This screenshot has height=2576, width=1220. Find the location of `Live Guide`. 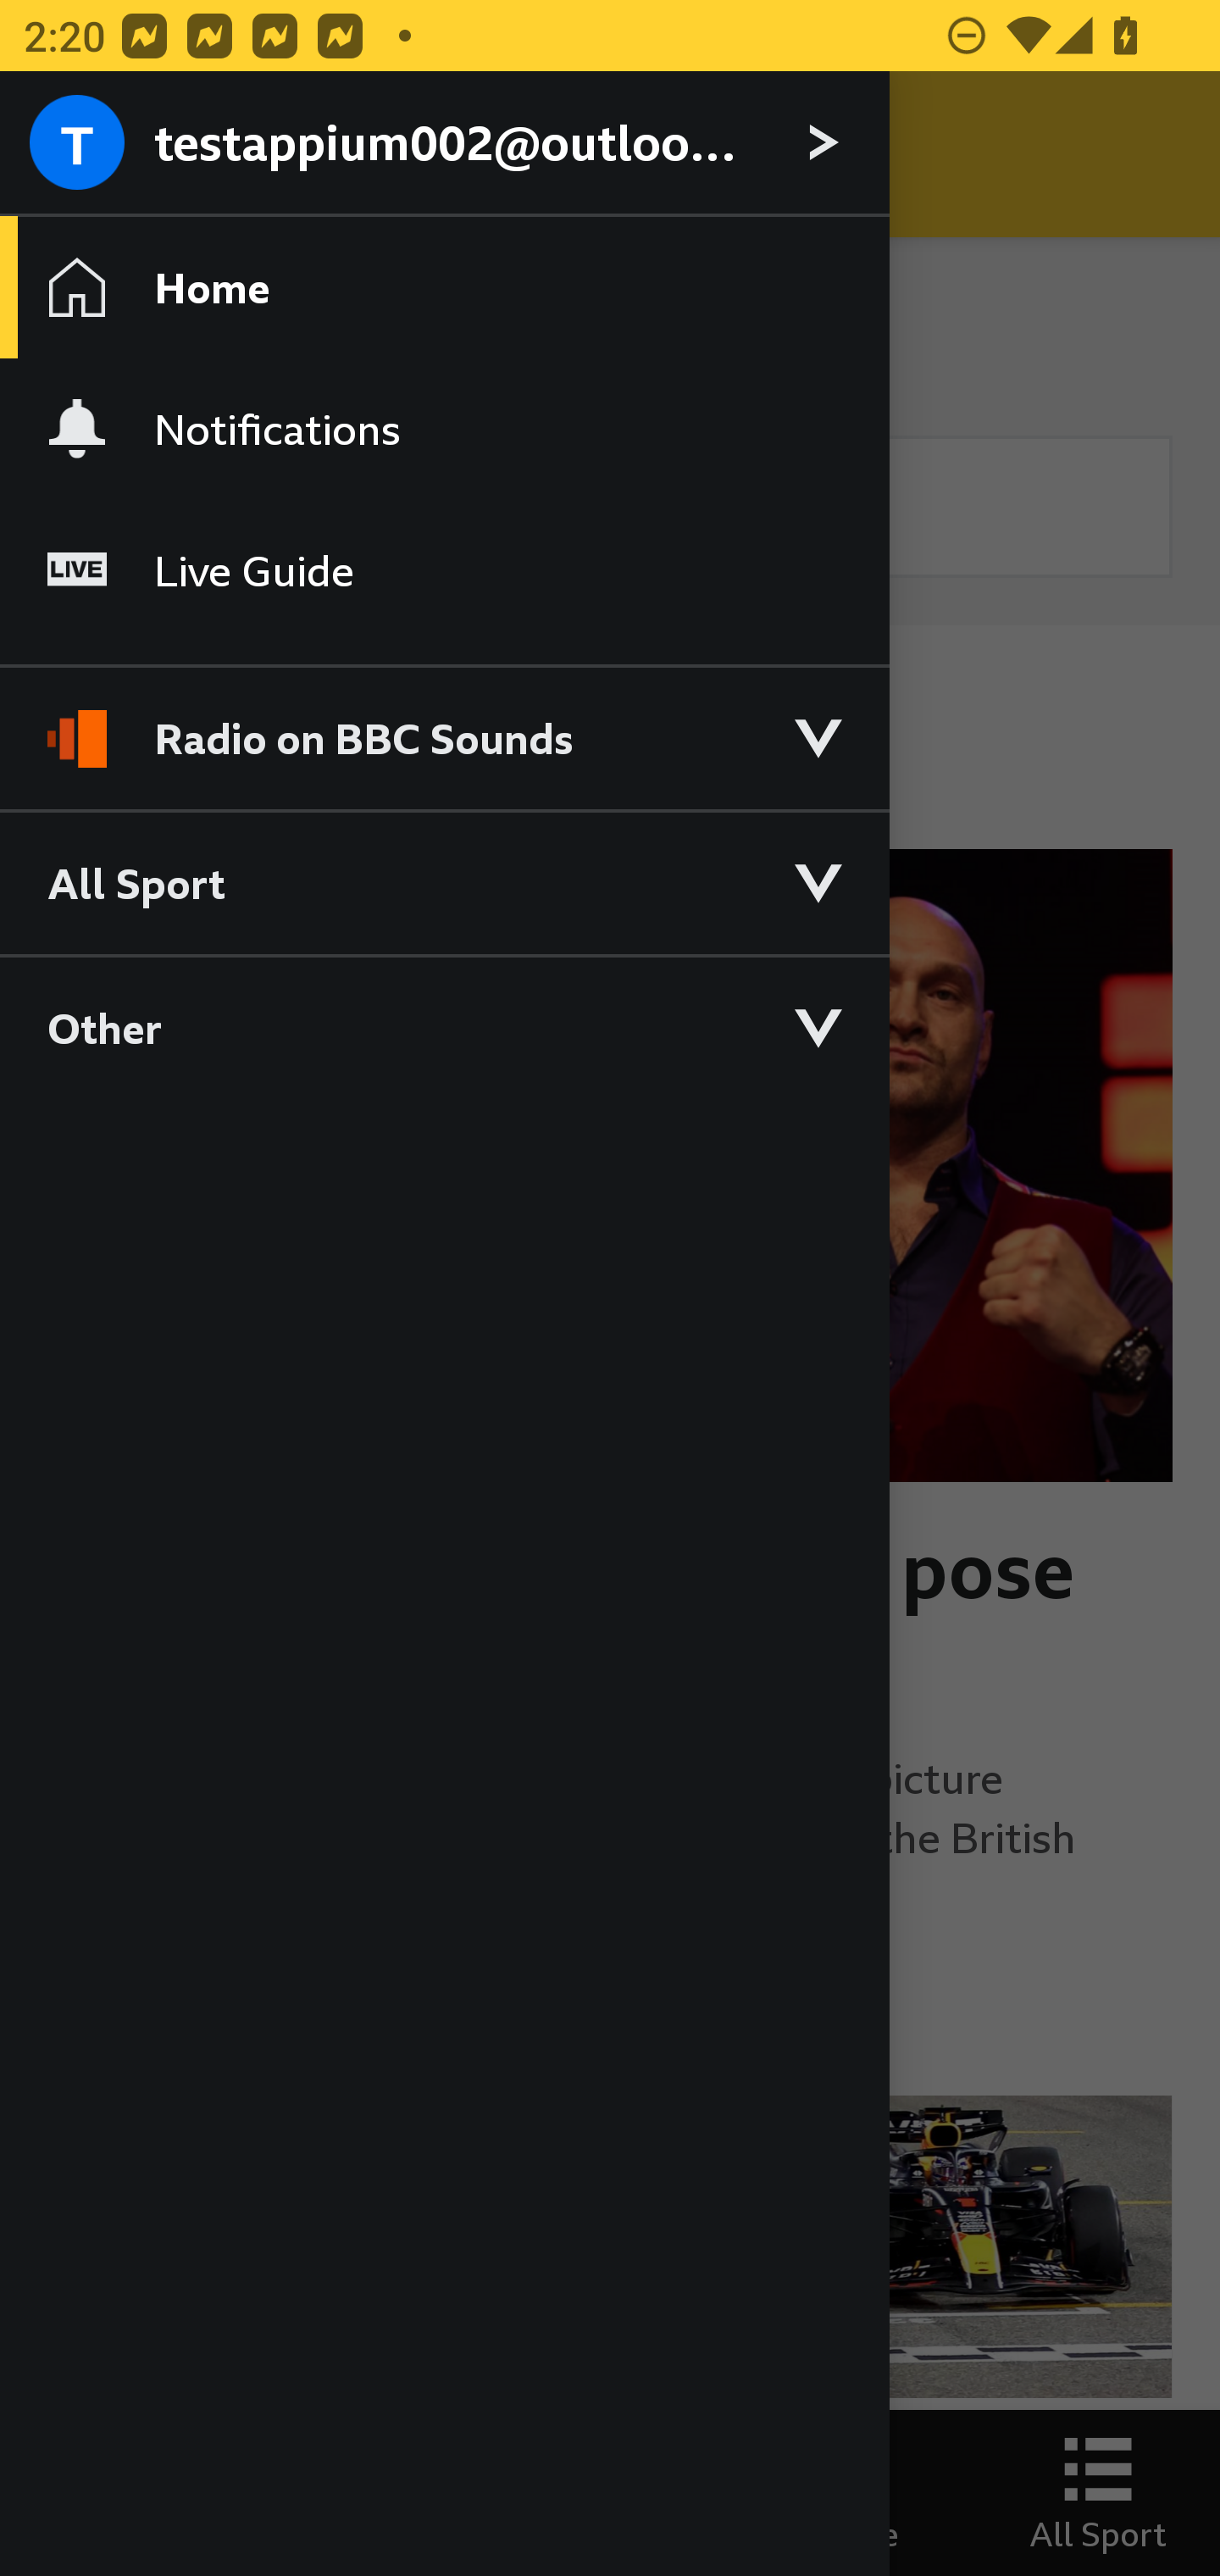

Live Guide is located at coordinates (444, 569).